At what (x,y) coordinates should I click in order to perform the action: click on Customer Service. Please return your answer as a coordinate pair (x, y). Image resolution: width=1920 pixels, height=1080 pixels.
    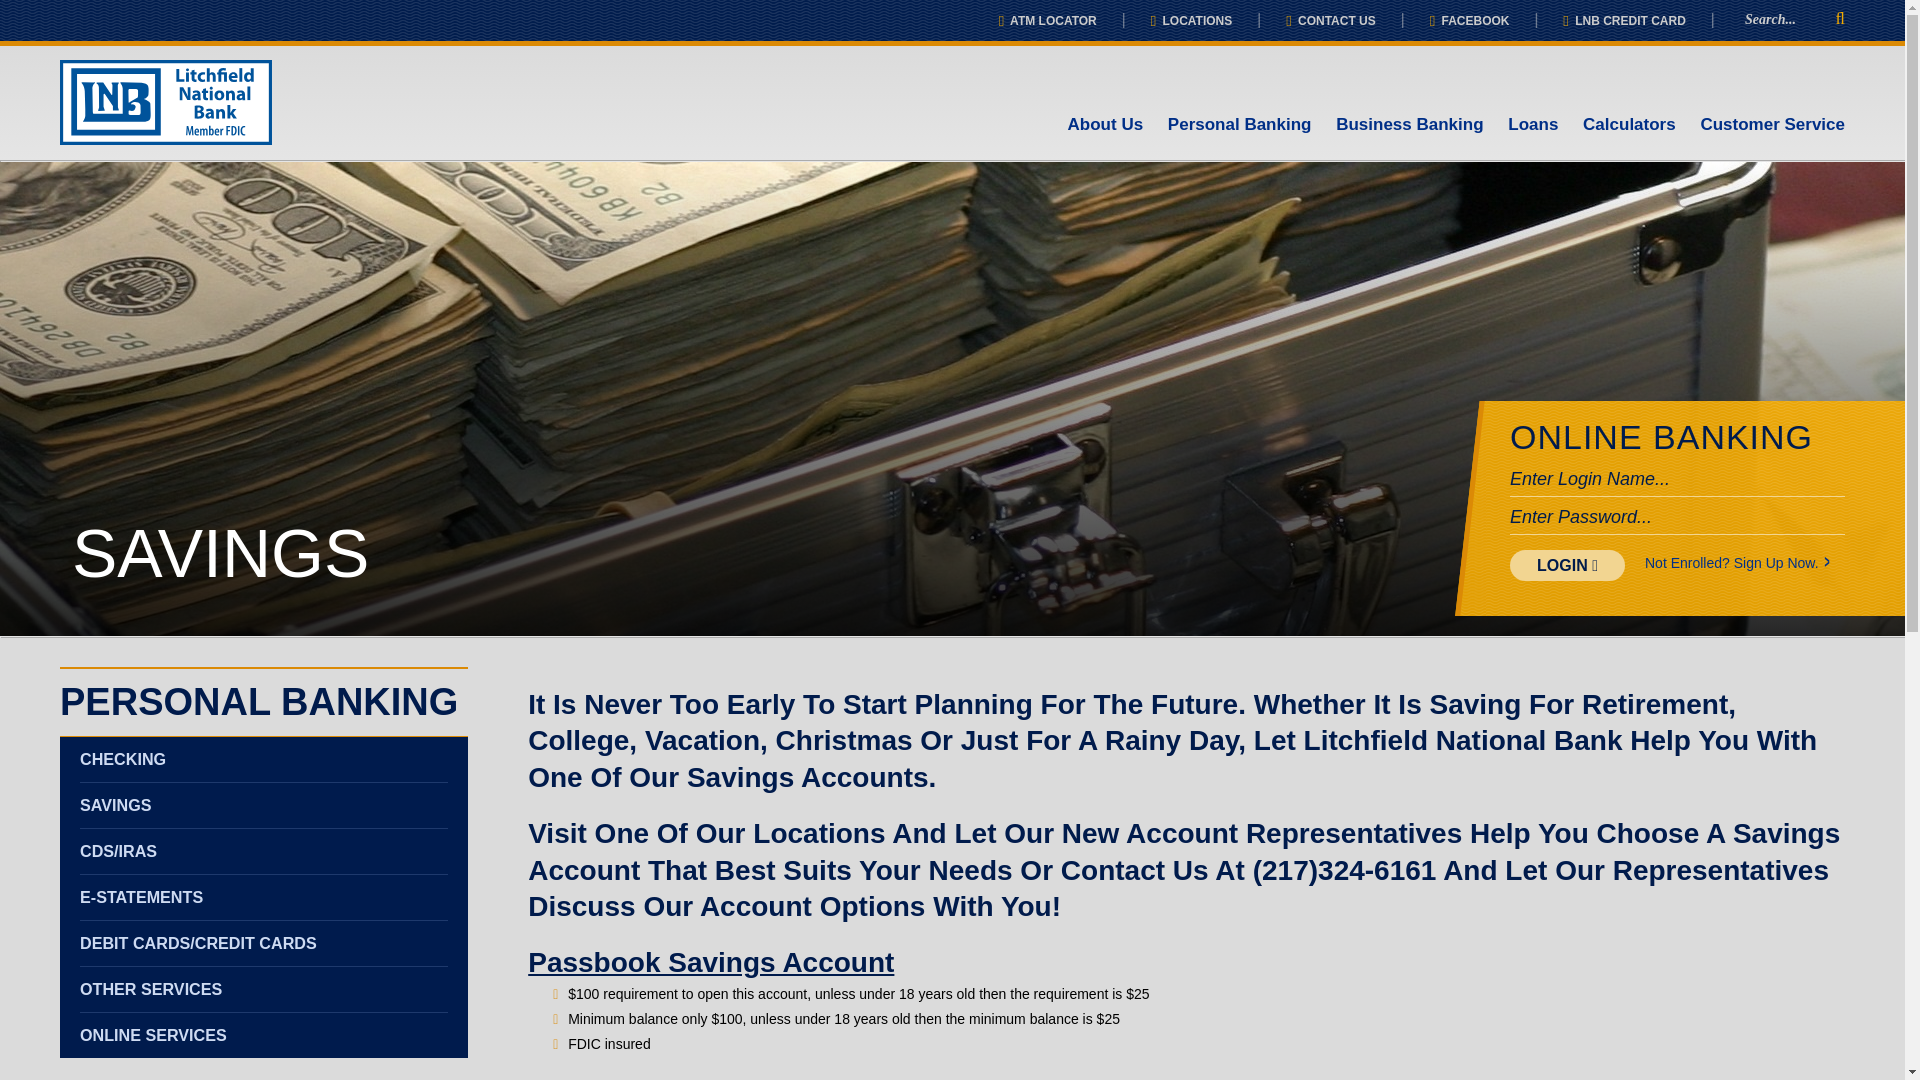
    Looking at the image, I should click on (1772, 124).